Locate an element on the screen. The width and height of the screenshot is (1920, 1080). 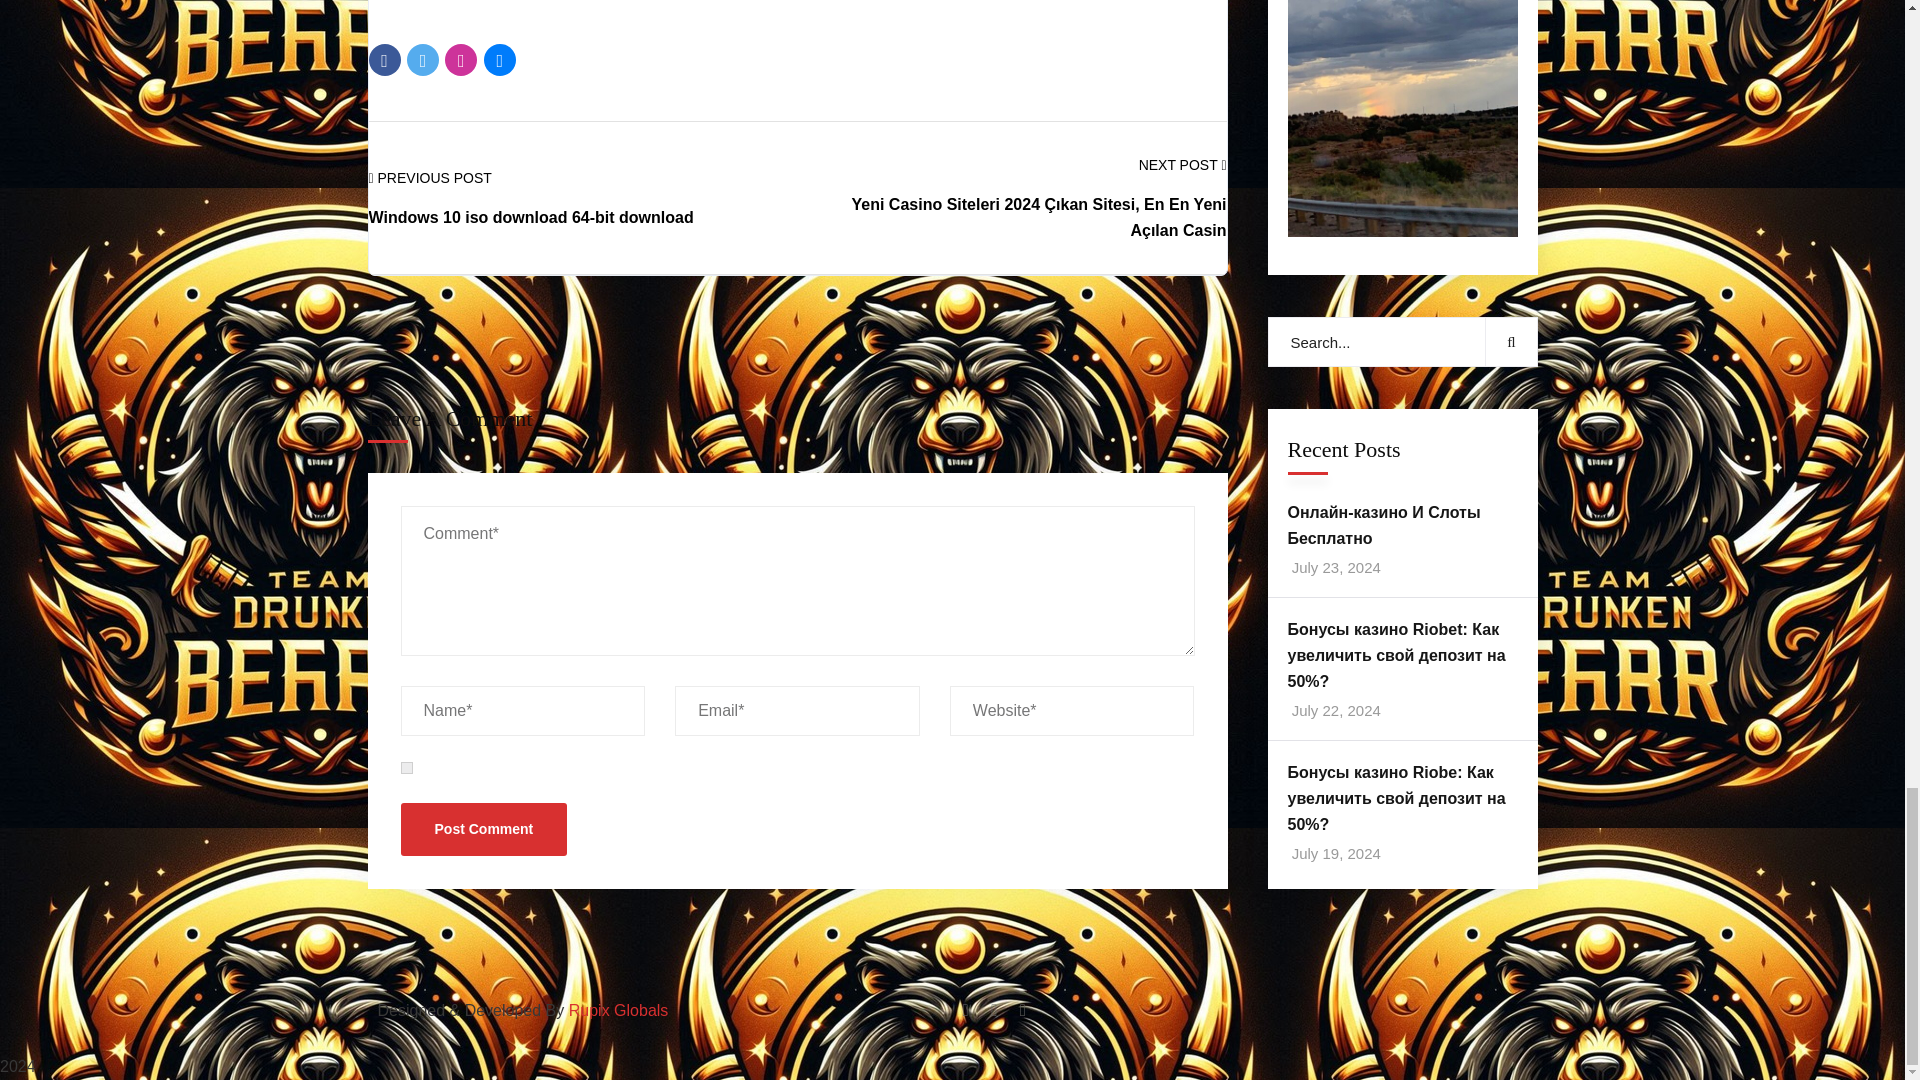
Post Comment is located at coordinates (482, 830).